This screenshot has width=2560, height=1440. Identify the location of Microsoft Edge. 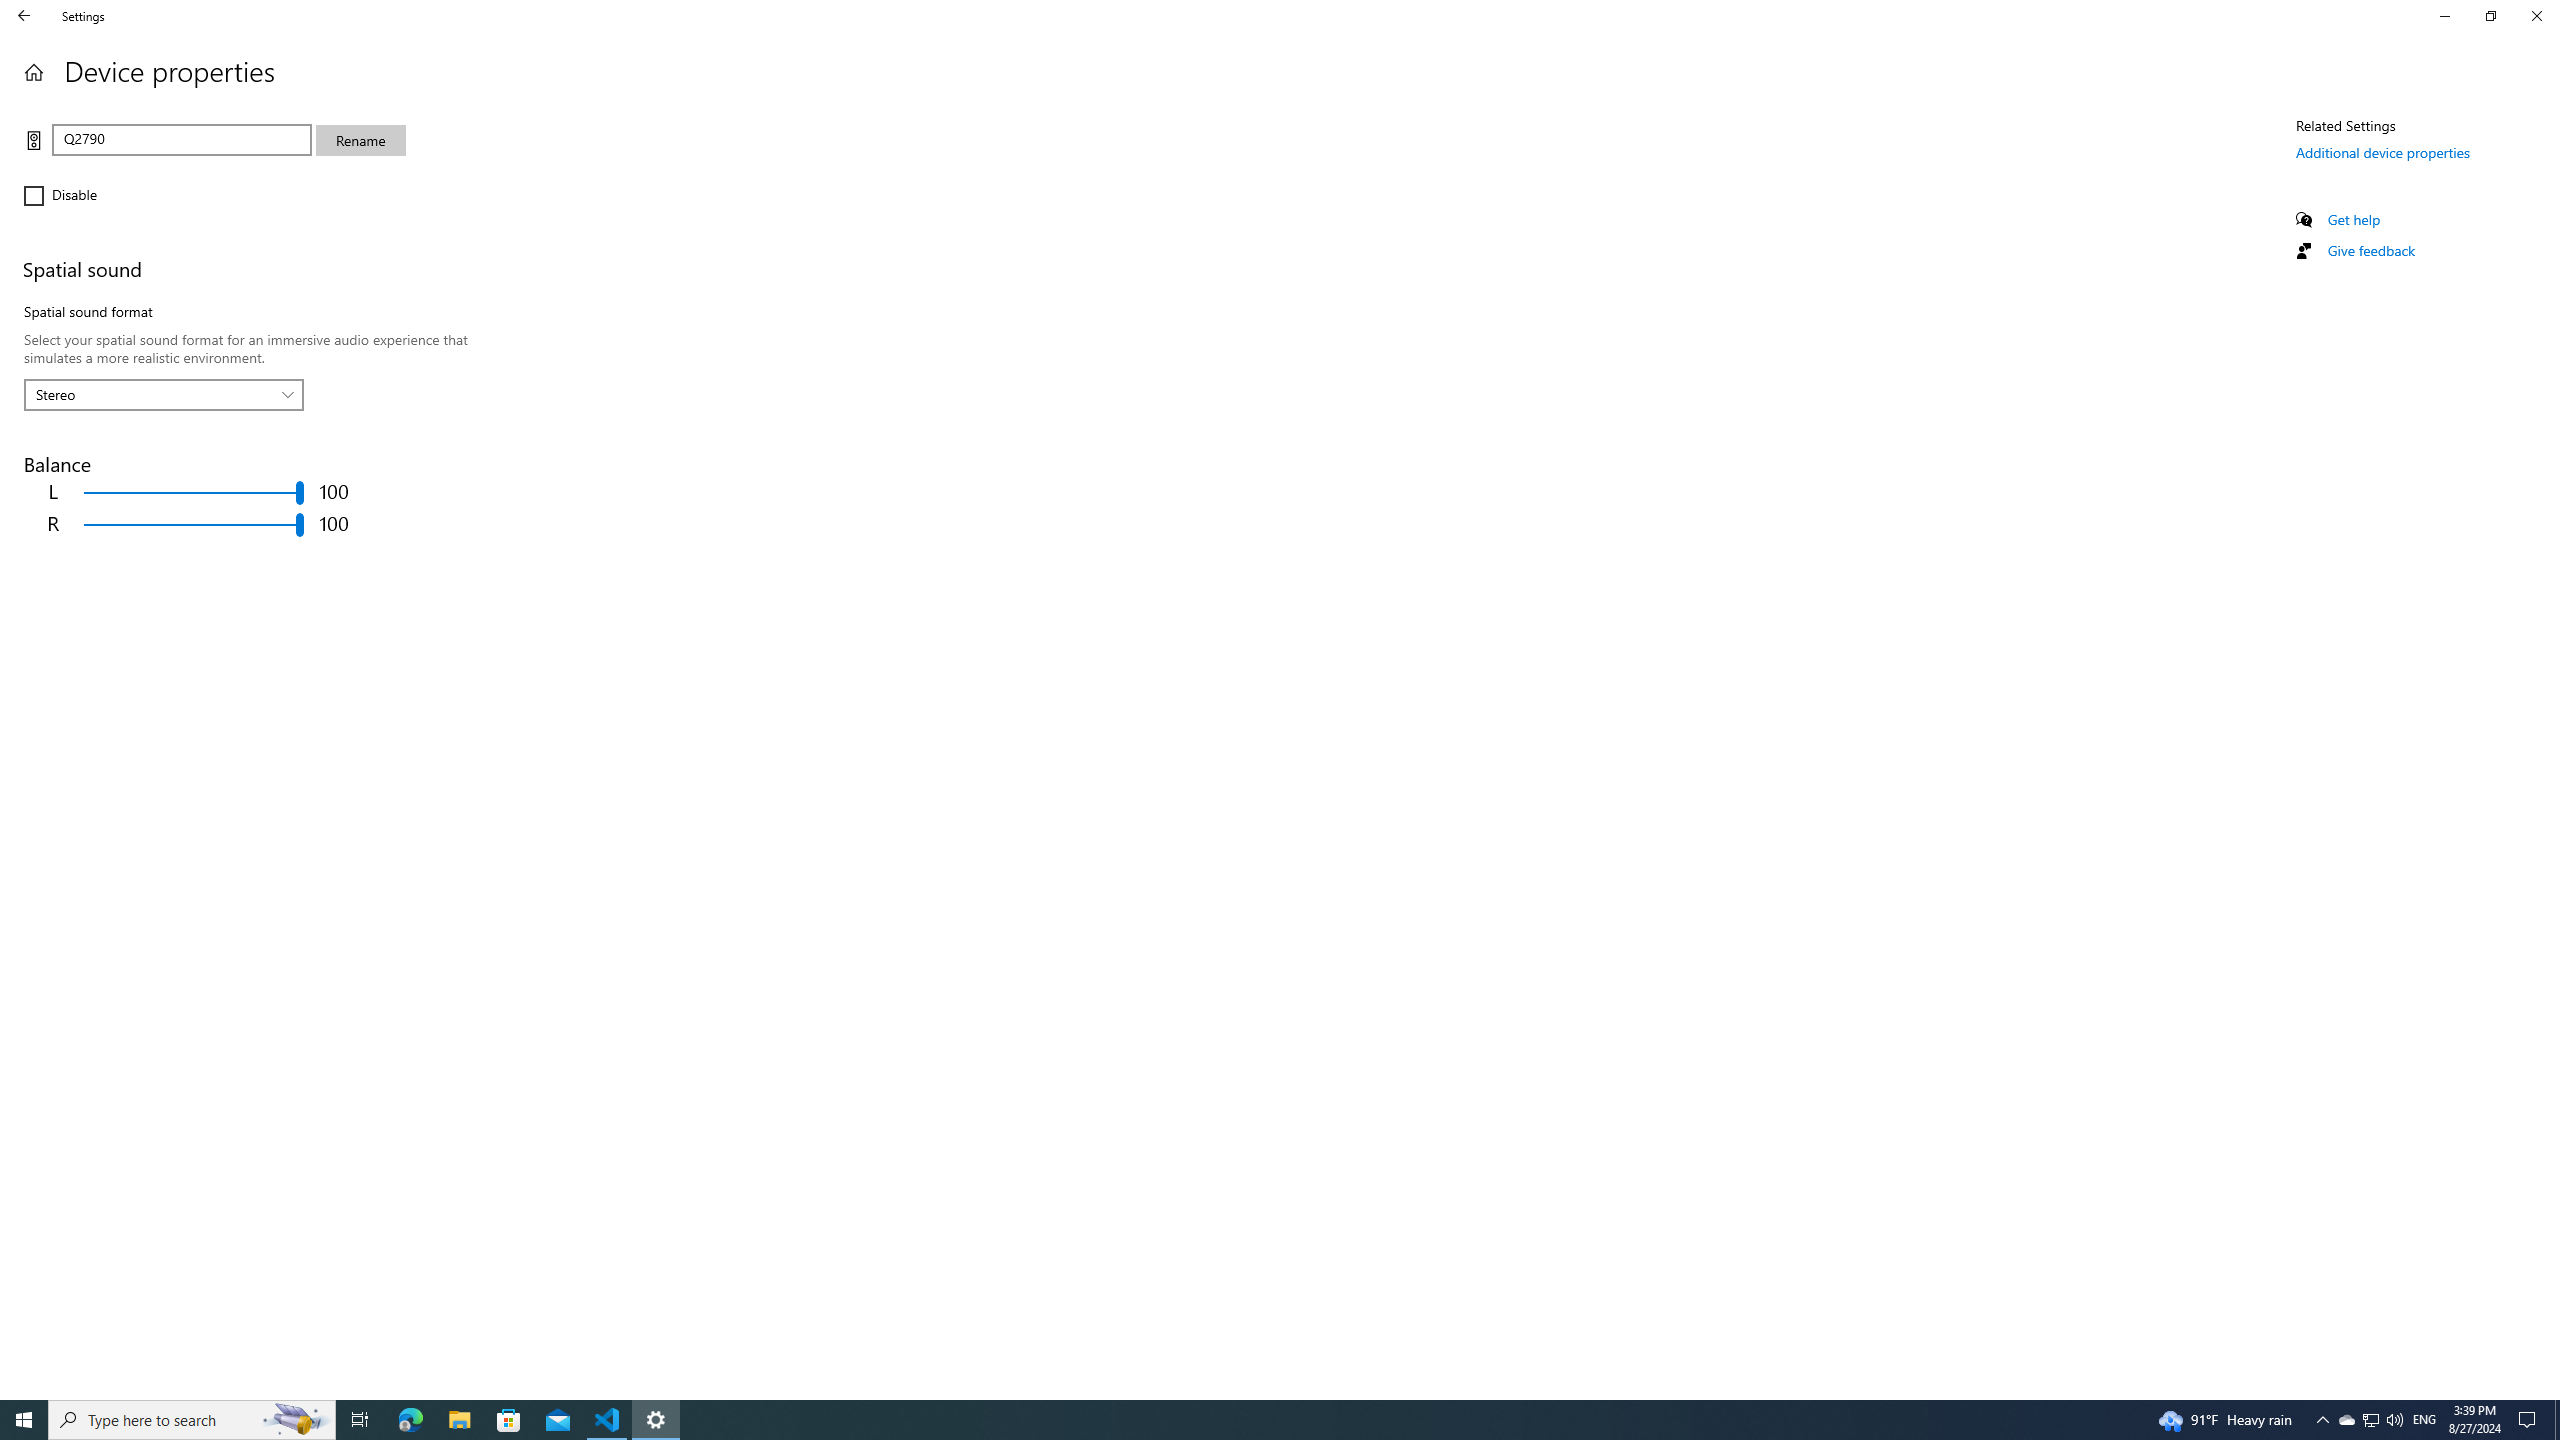
(410, 1420).